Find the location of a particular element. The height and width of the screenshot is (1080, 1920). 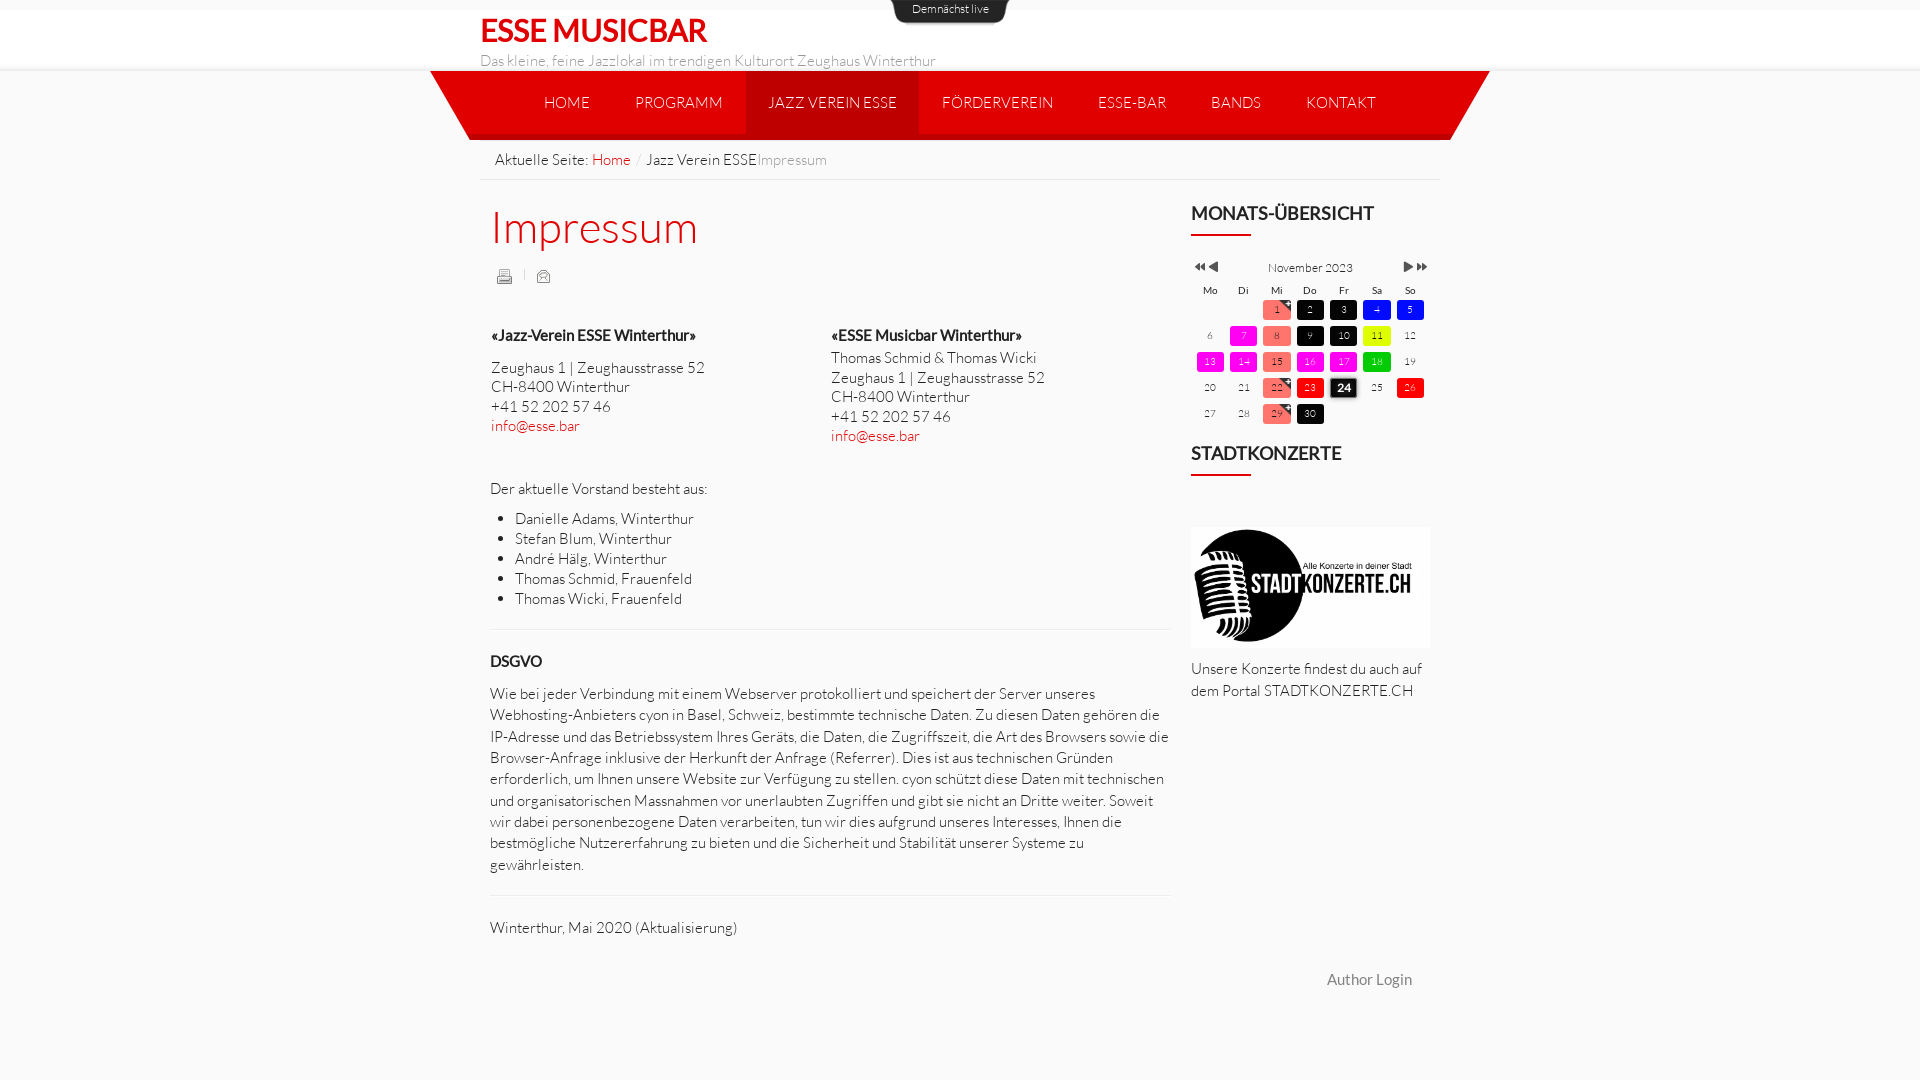

Drucken is located at coordinates (504, 276).